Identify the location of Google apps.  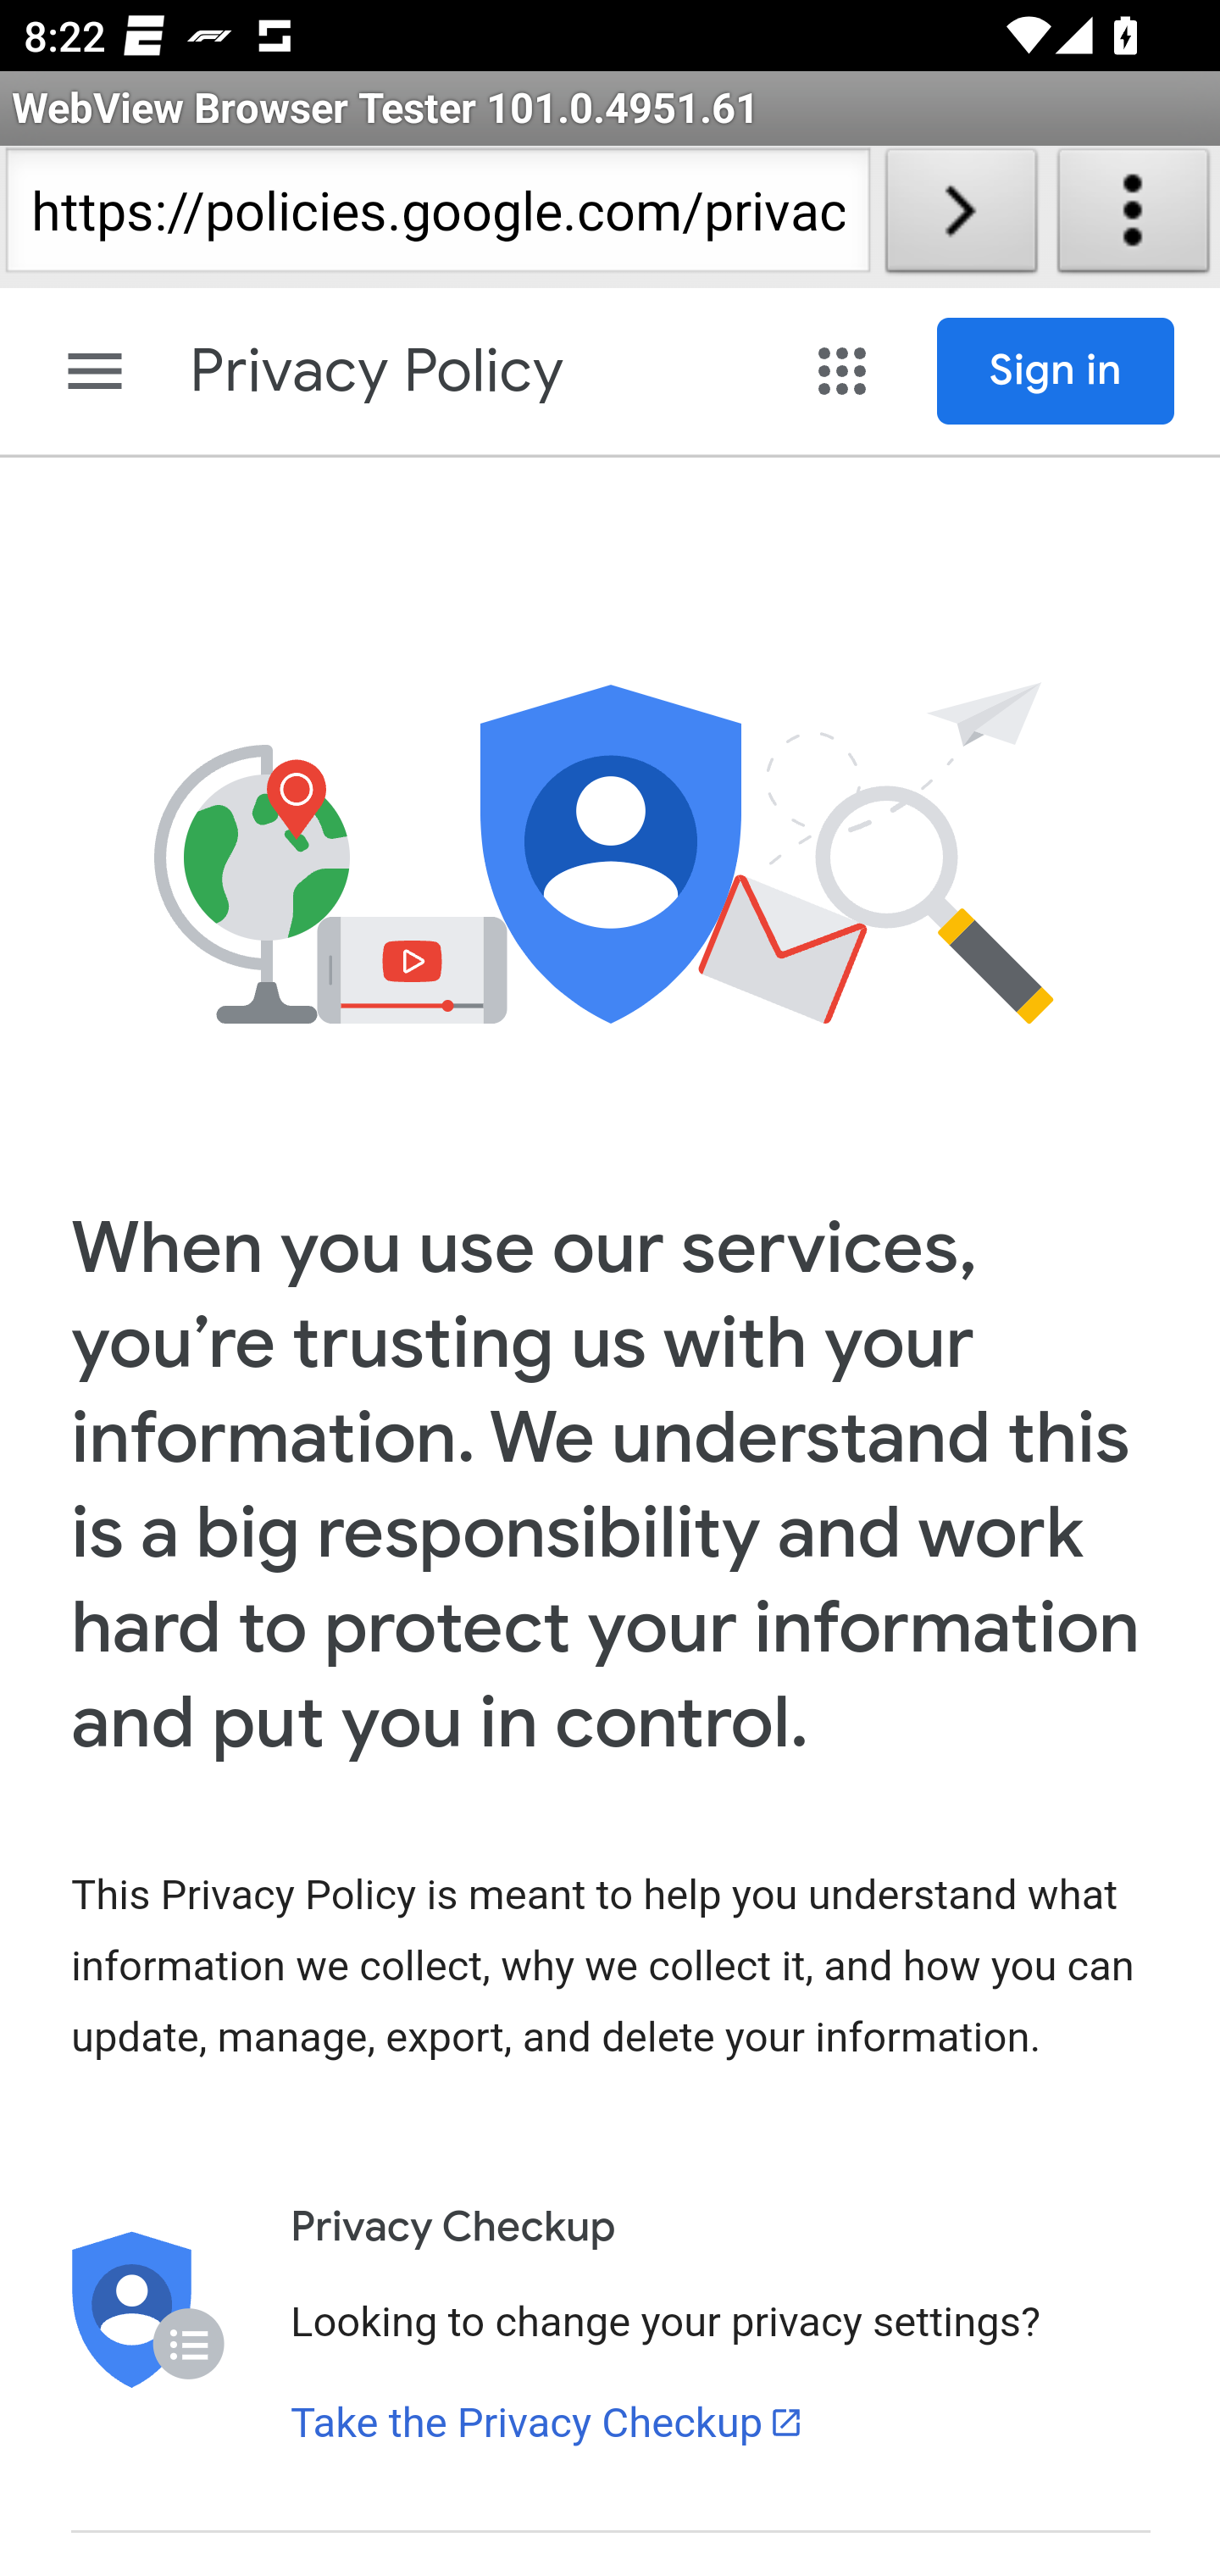
(846, 371).